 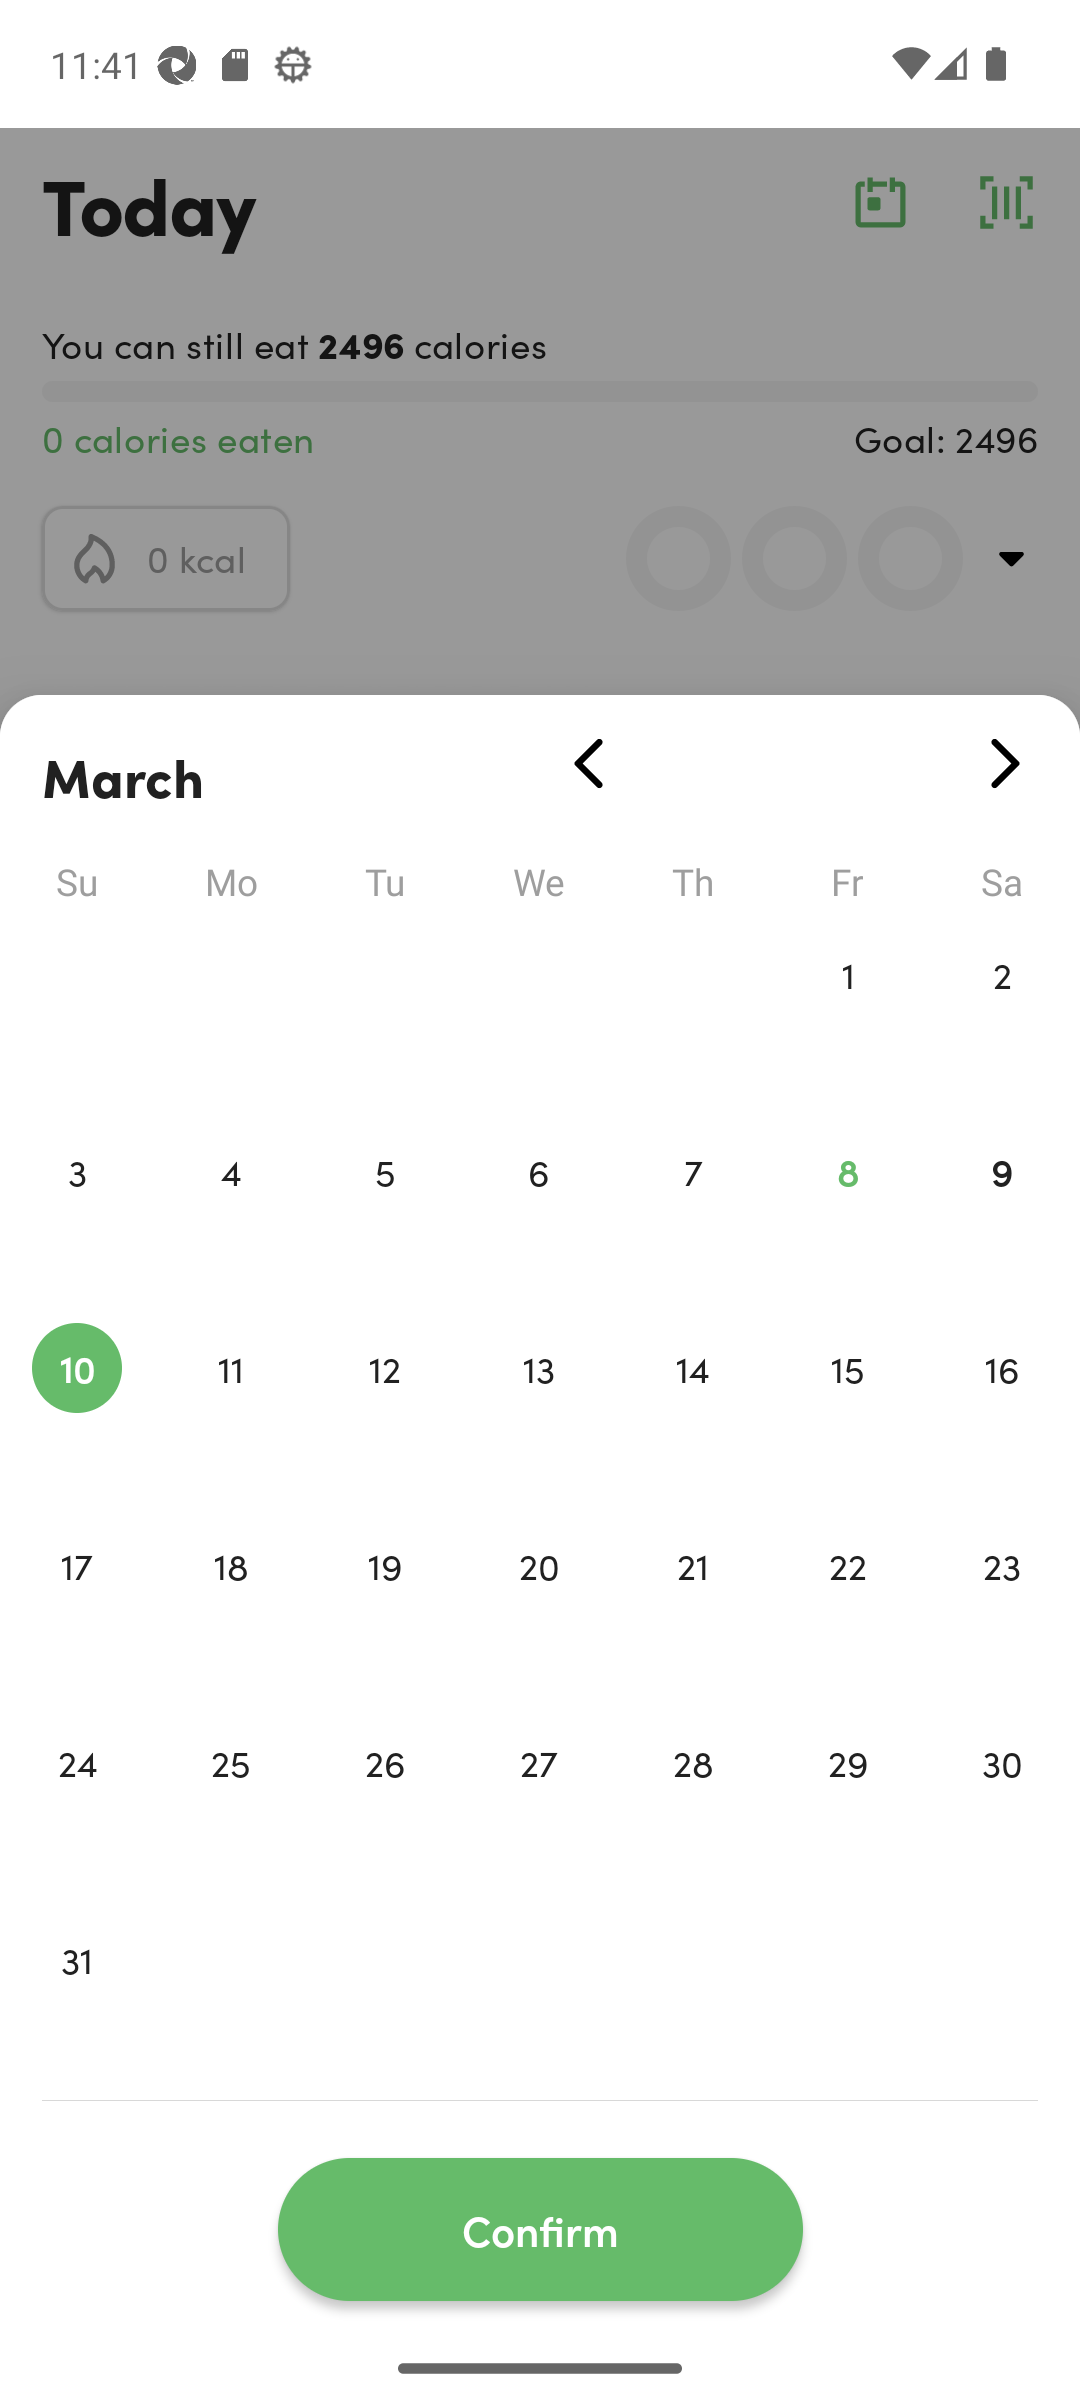 What do you see at coordinates (1002, 1214) in the screenshot?
I see `9` at bounding box center [1002, 1214].